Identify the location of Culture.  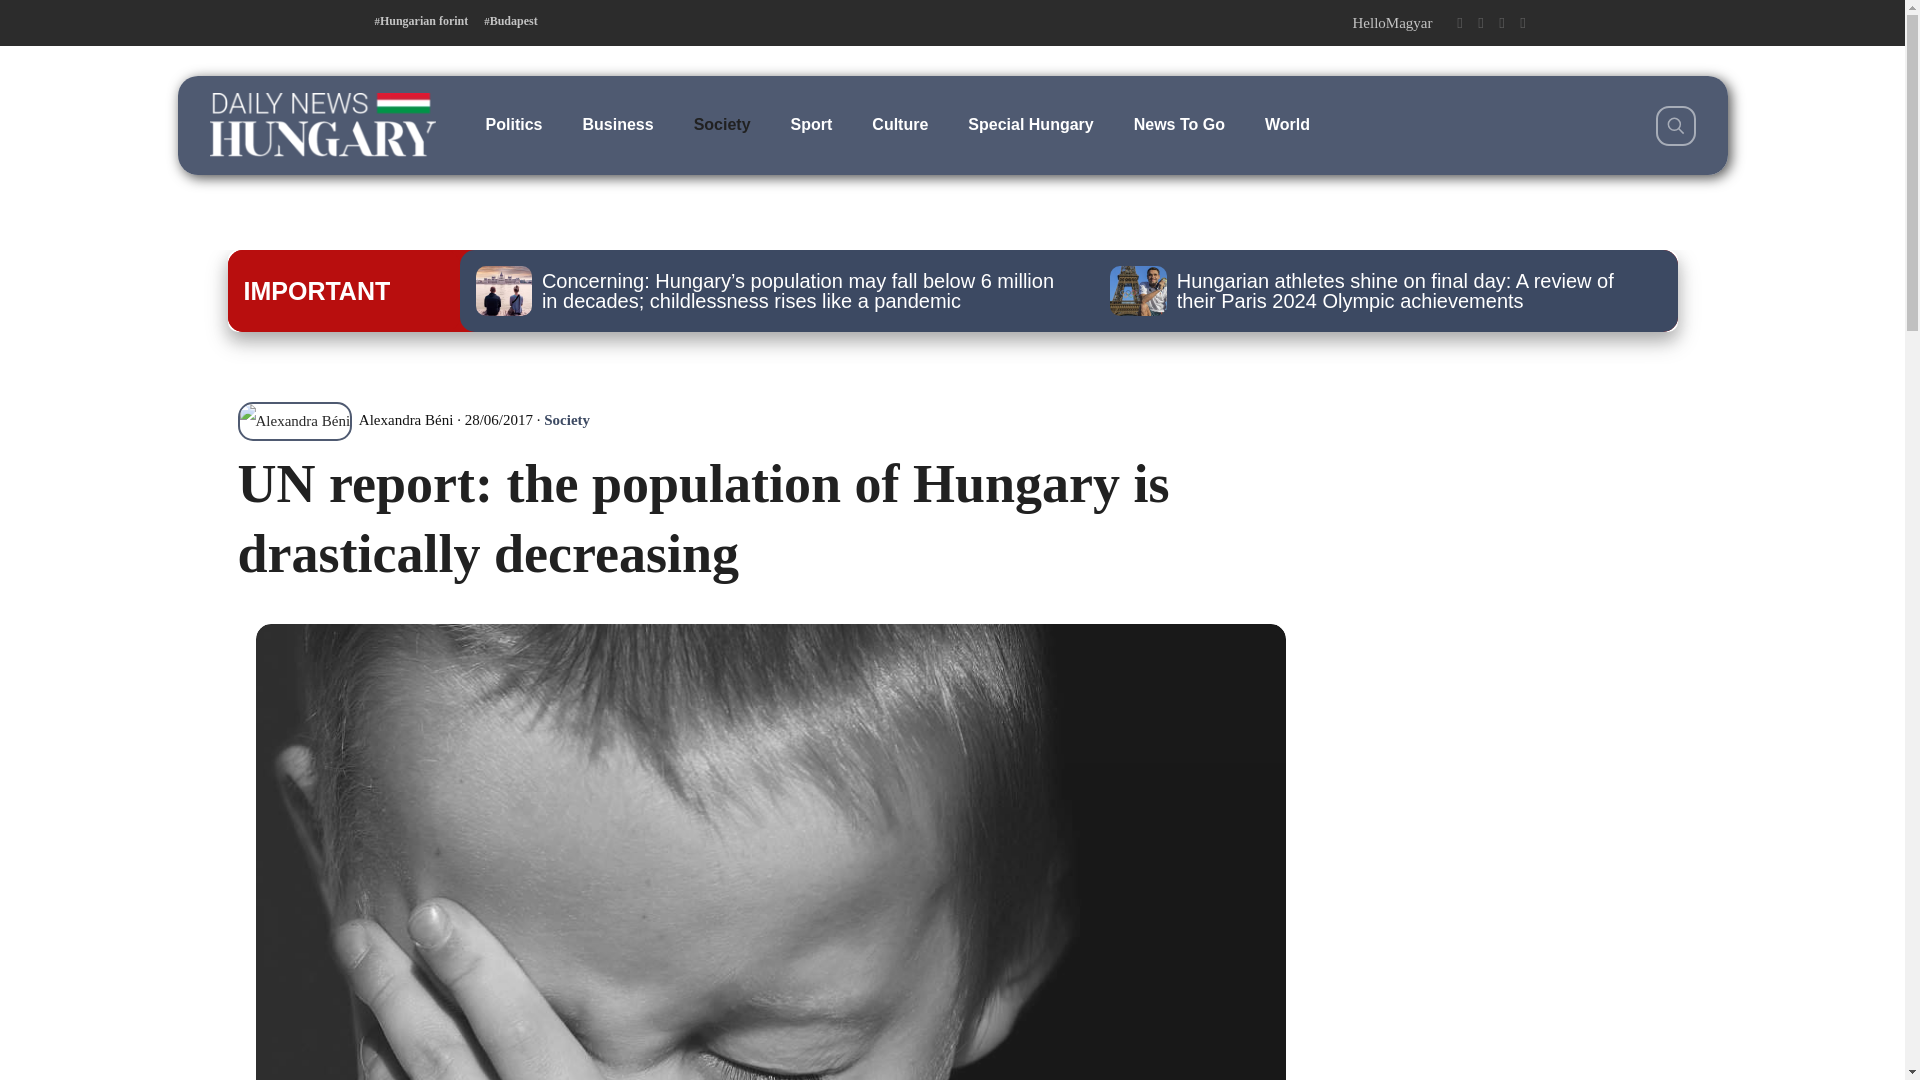
(900, 124).